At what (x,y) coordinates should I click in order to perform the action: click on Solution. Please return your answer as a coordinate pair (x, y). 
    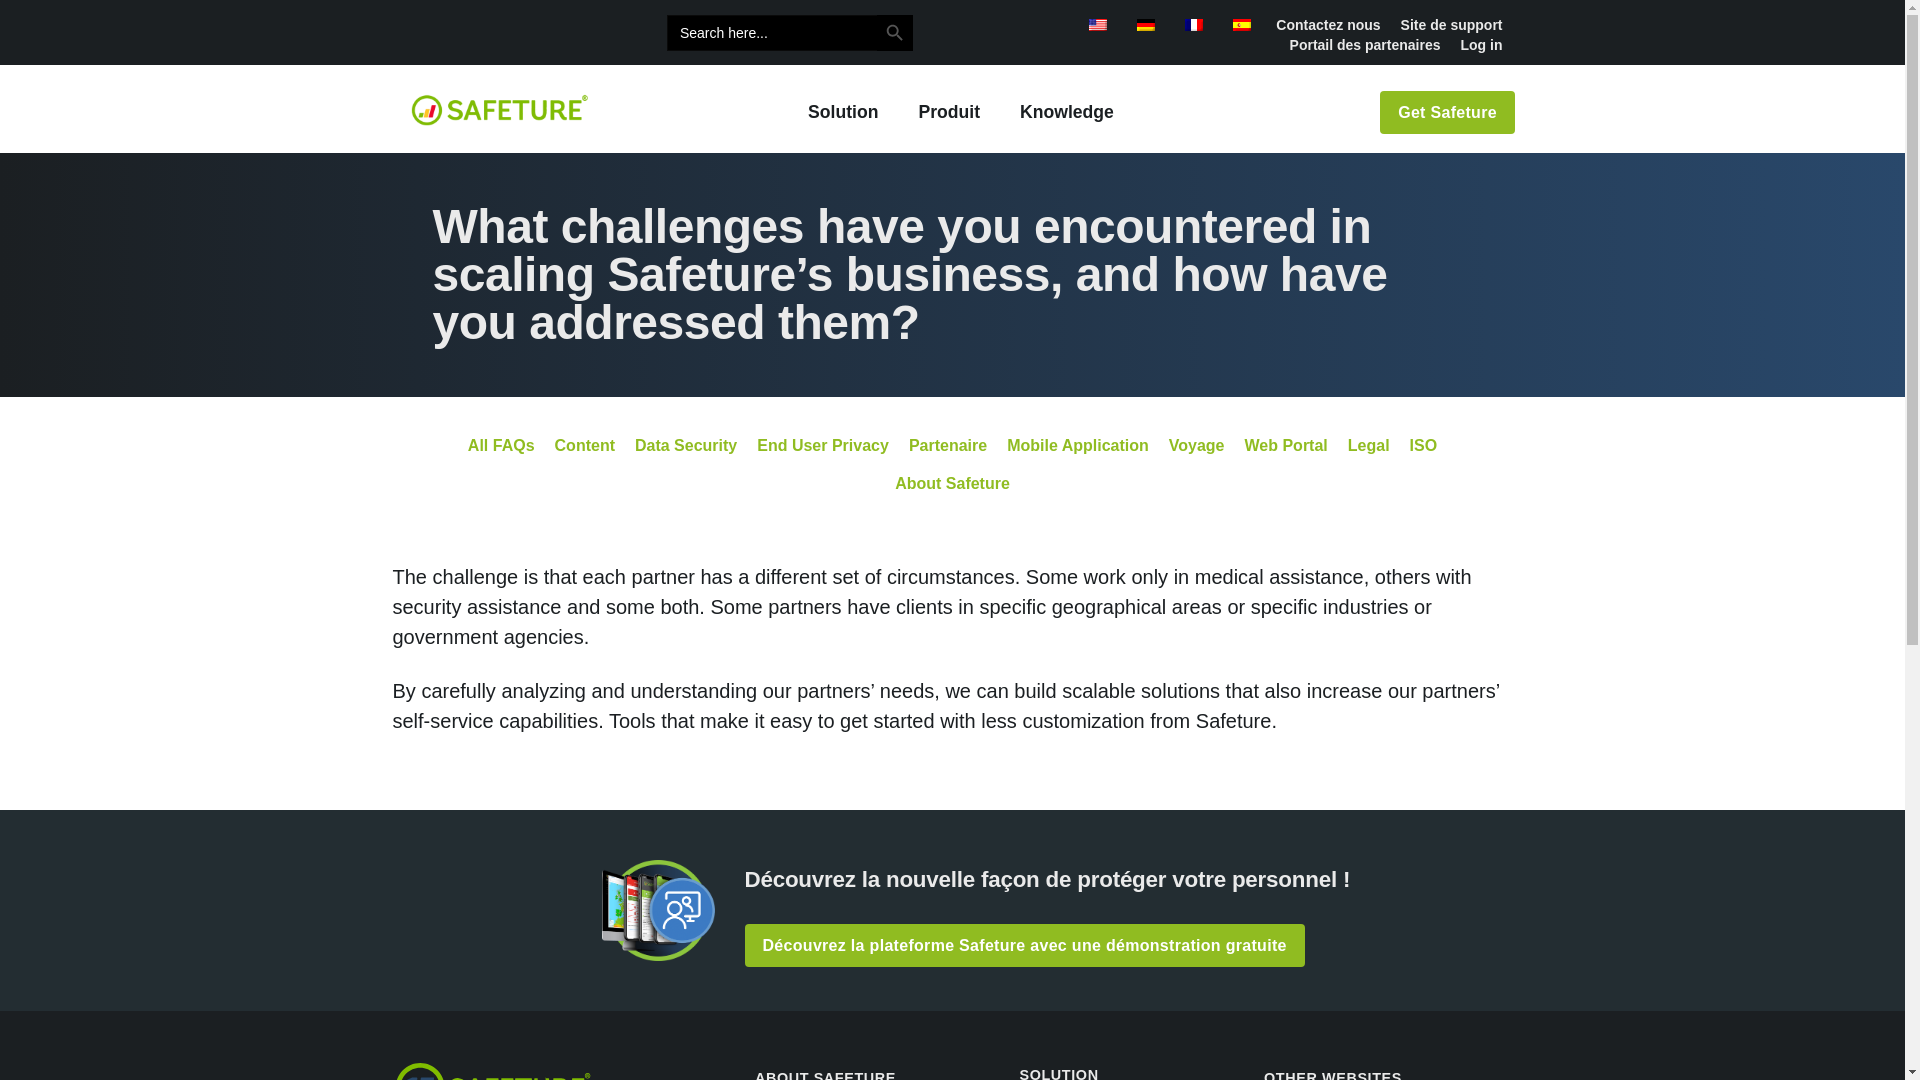
    Looking at the image, I should click on (842, 112).